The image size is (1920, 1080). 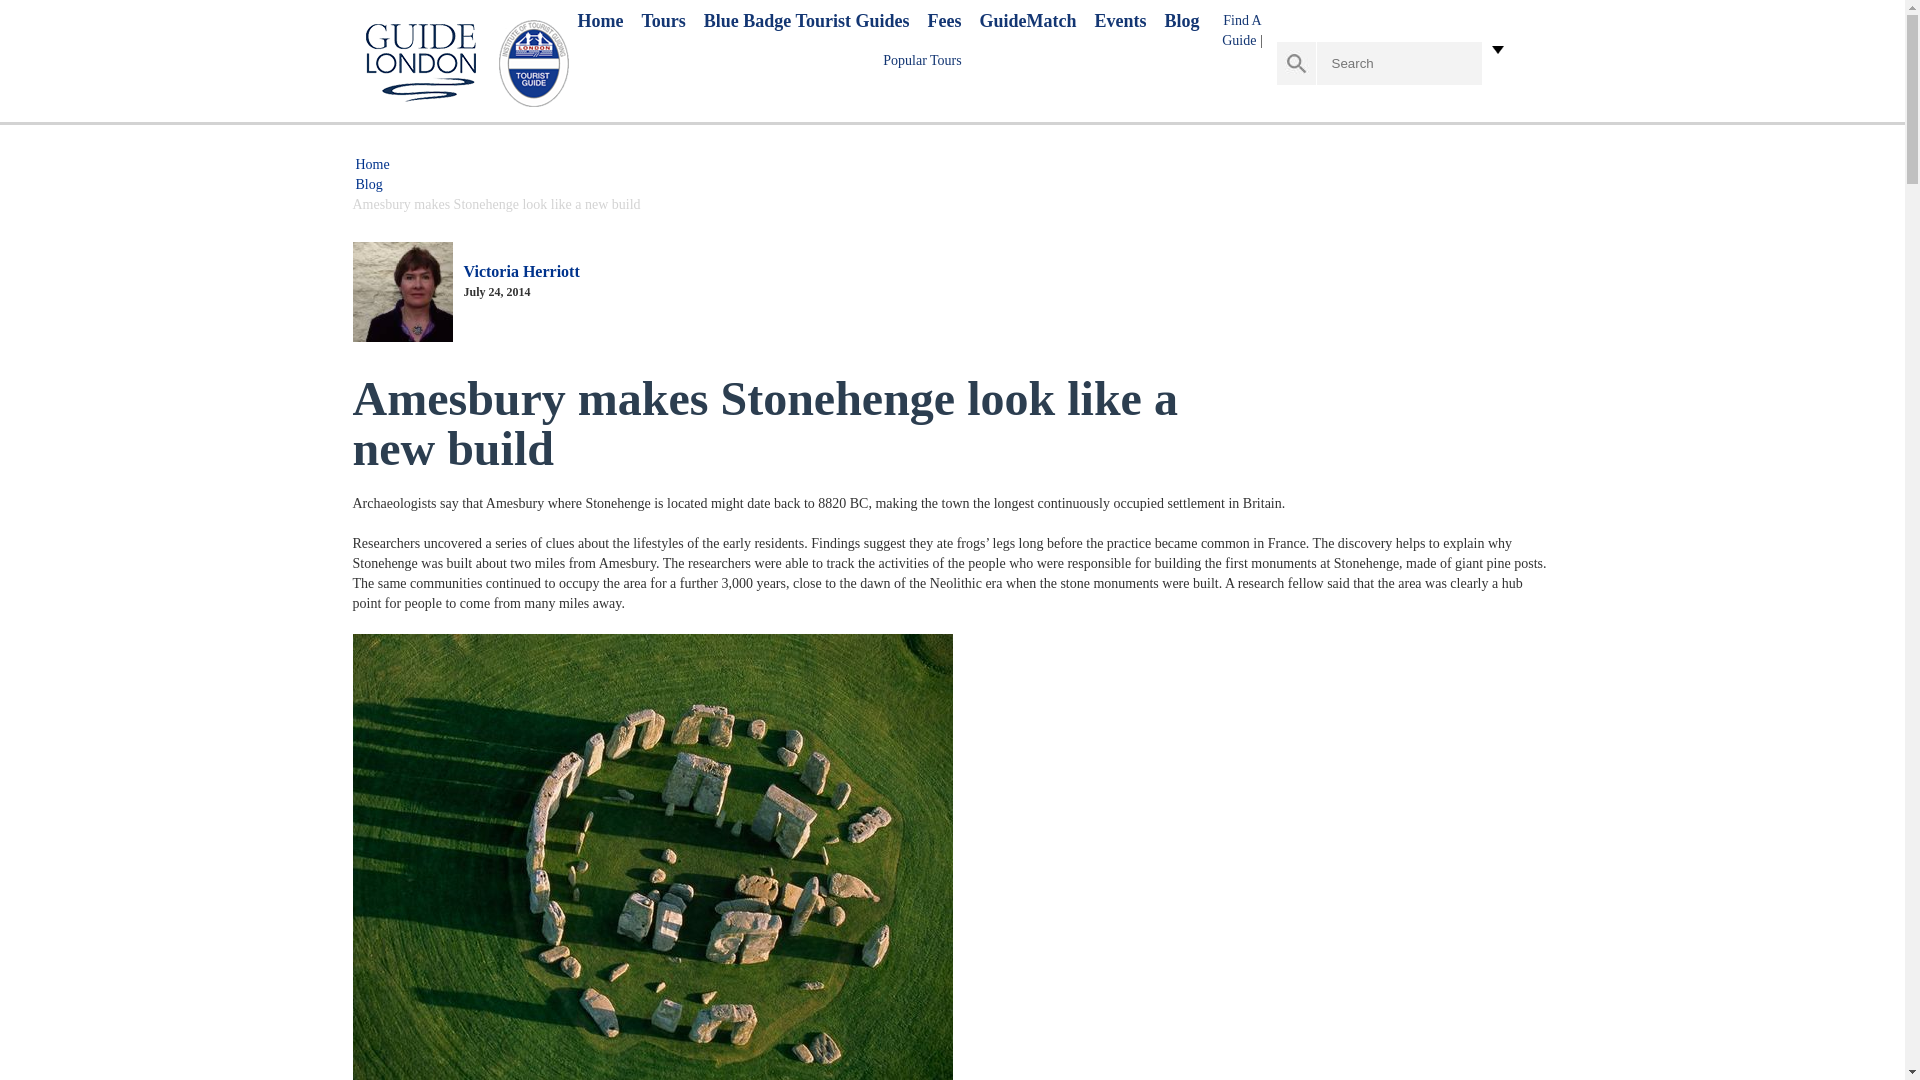 What do you see at coordinates (807, 21) in the screenshot?
I see `Blue Badge Tourist Guides` at bounding box center [807, 21].